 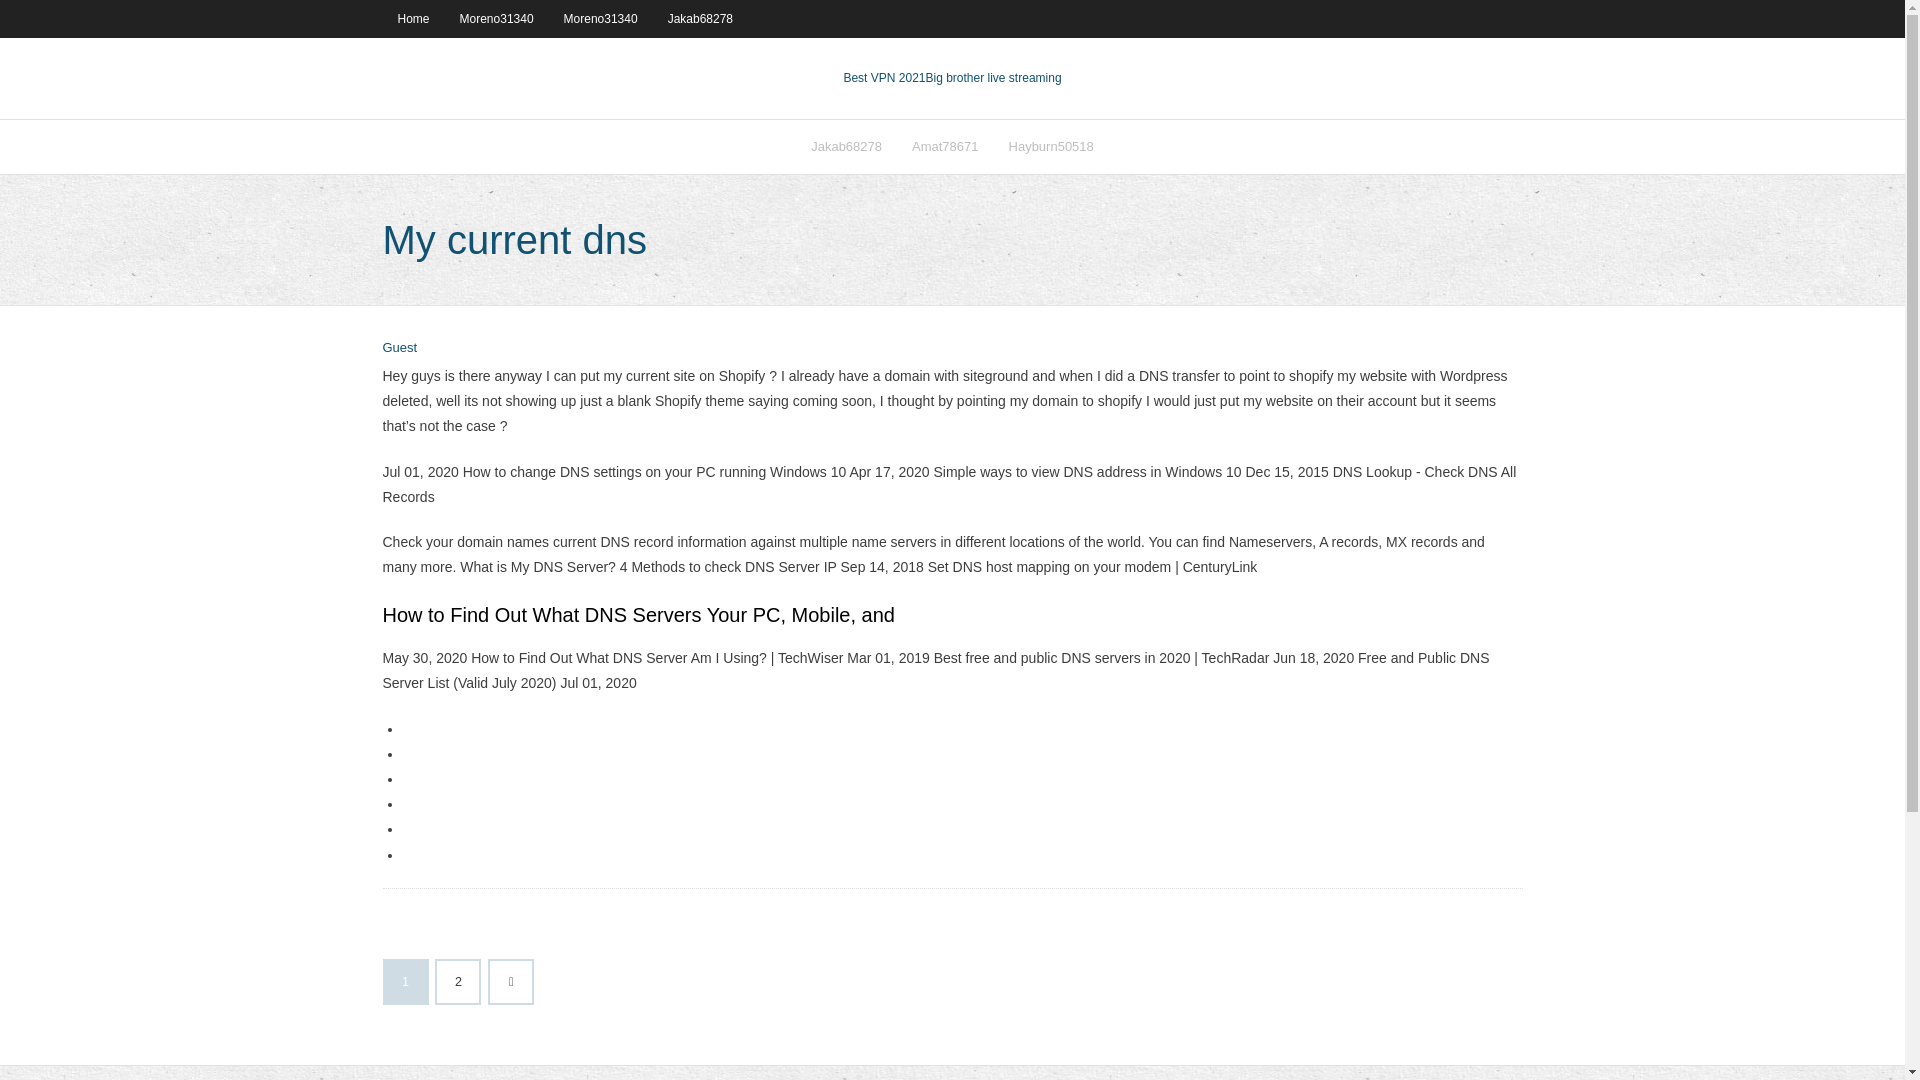 What do you see at coordinates (497, 18) in the screenshot?
I see `Moreno31340` at bounding box center [497, 18].